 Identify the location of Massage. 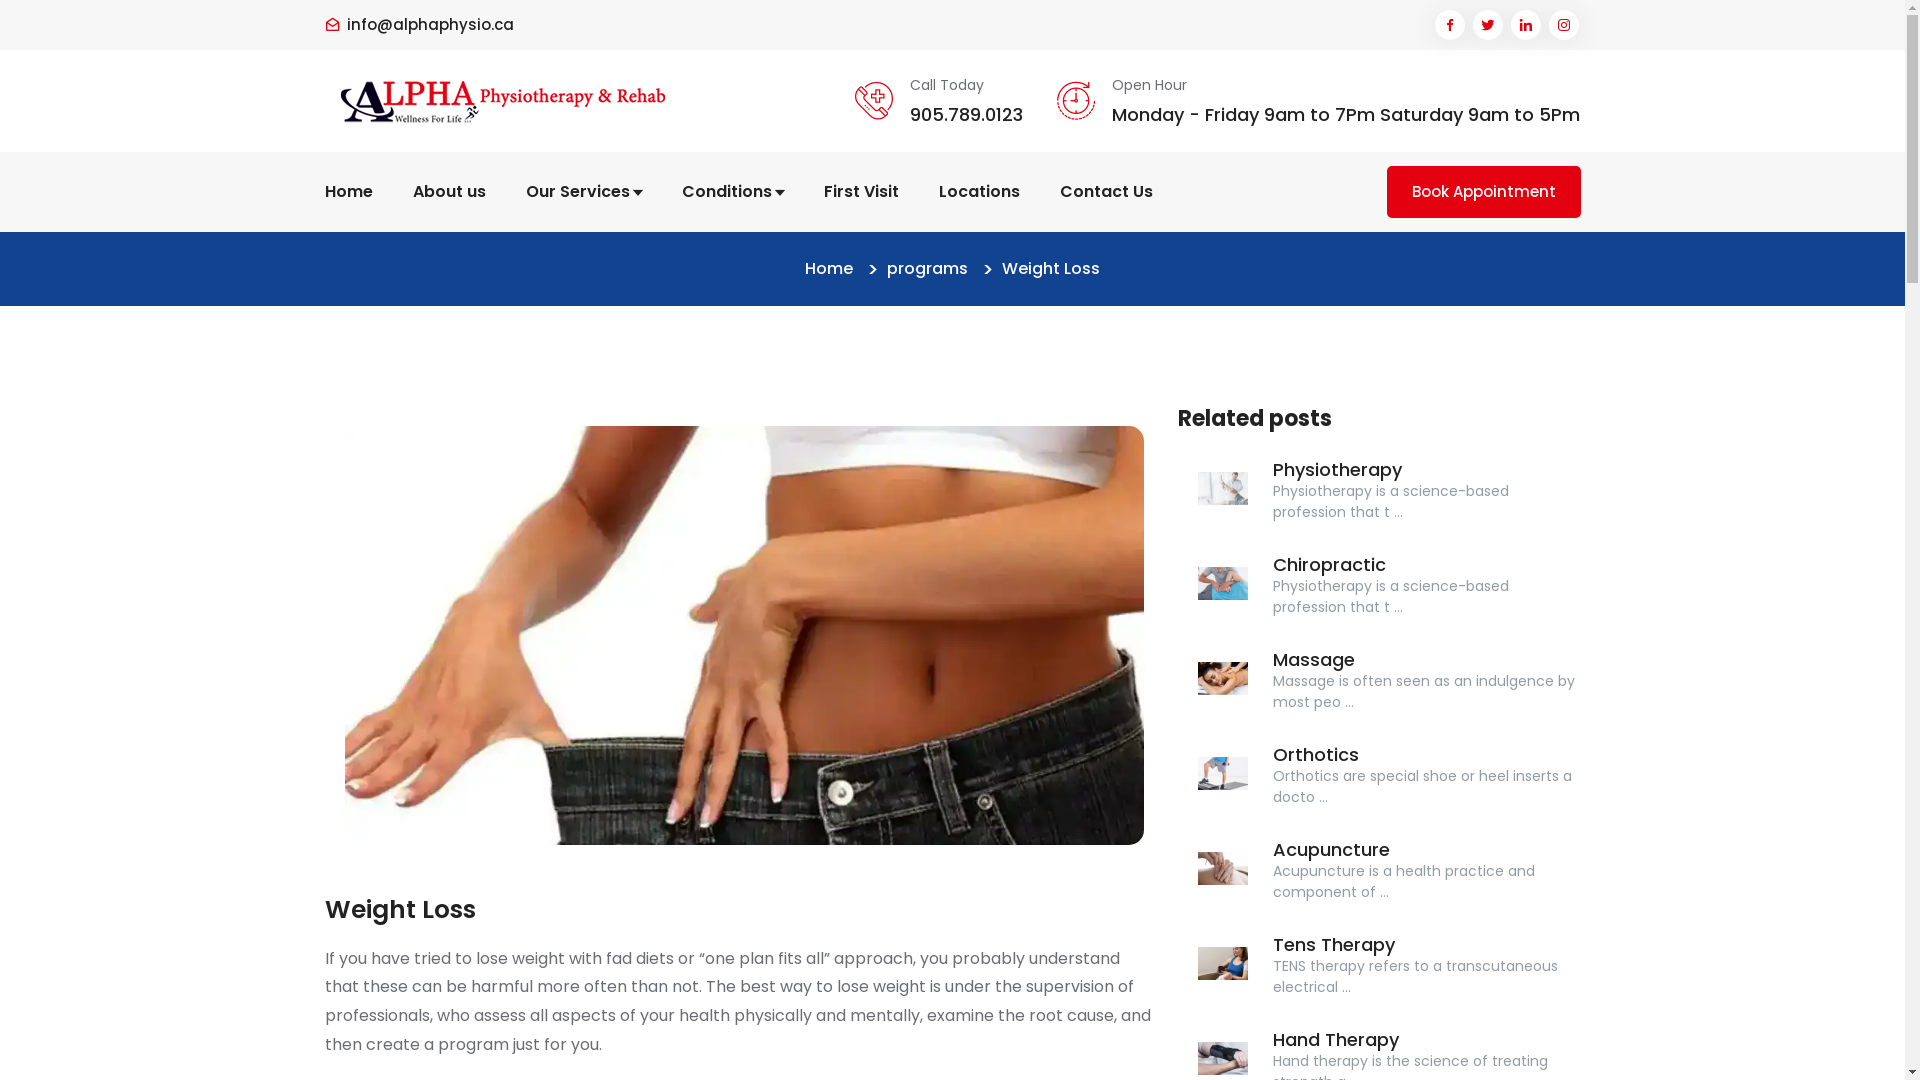
(1223, 678).